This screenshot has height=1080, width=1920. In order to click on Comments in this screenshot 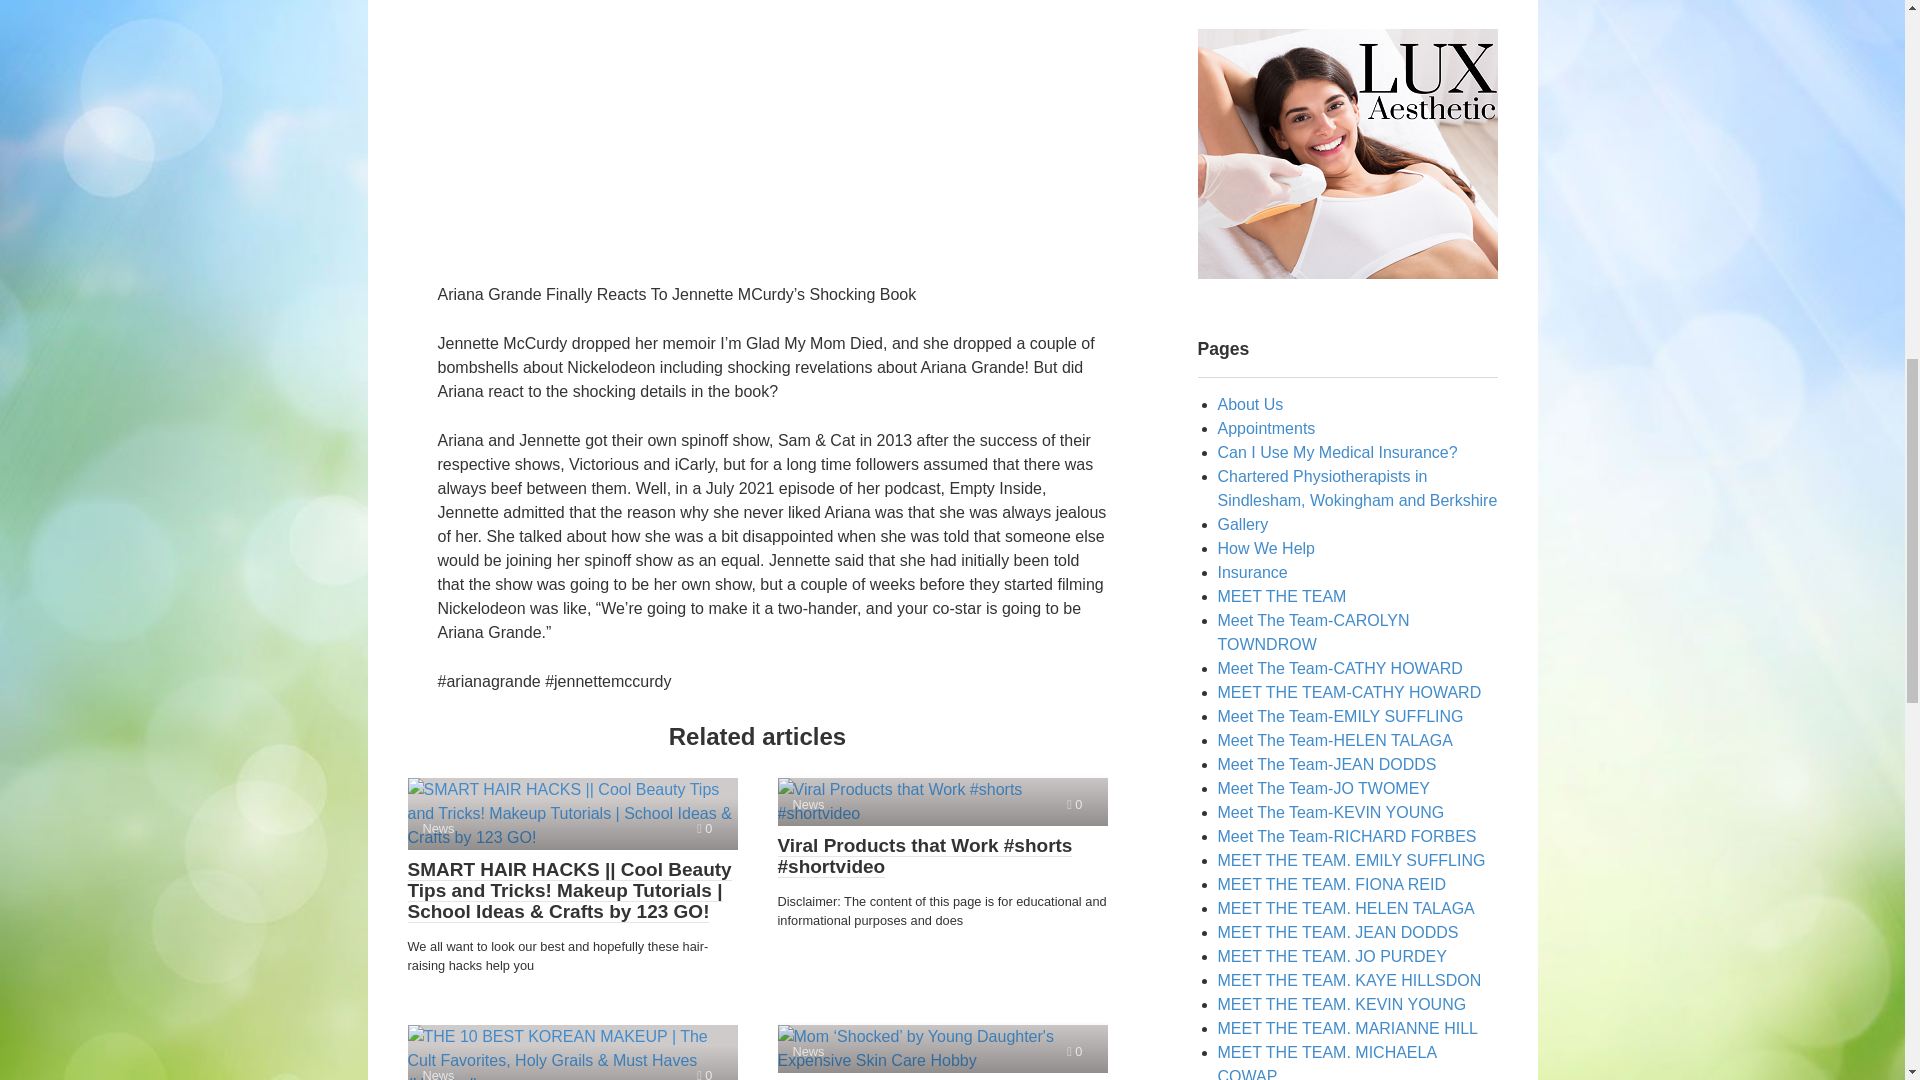, I will do `click(704, 828)`.